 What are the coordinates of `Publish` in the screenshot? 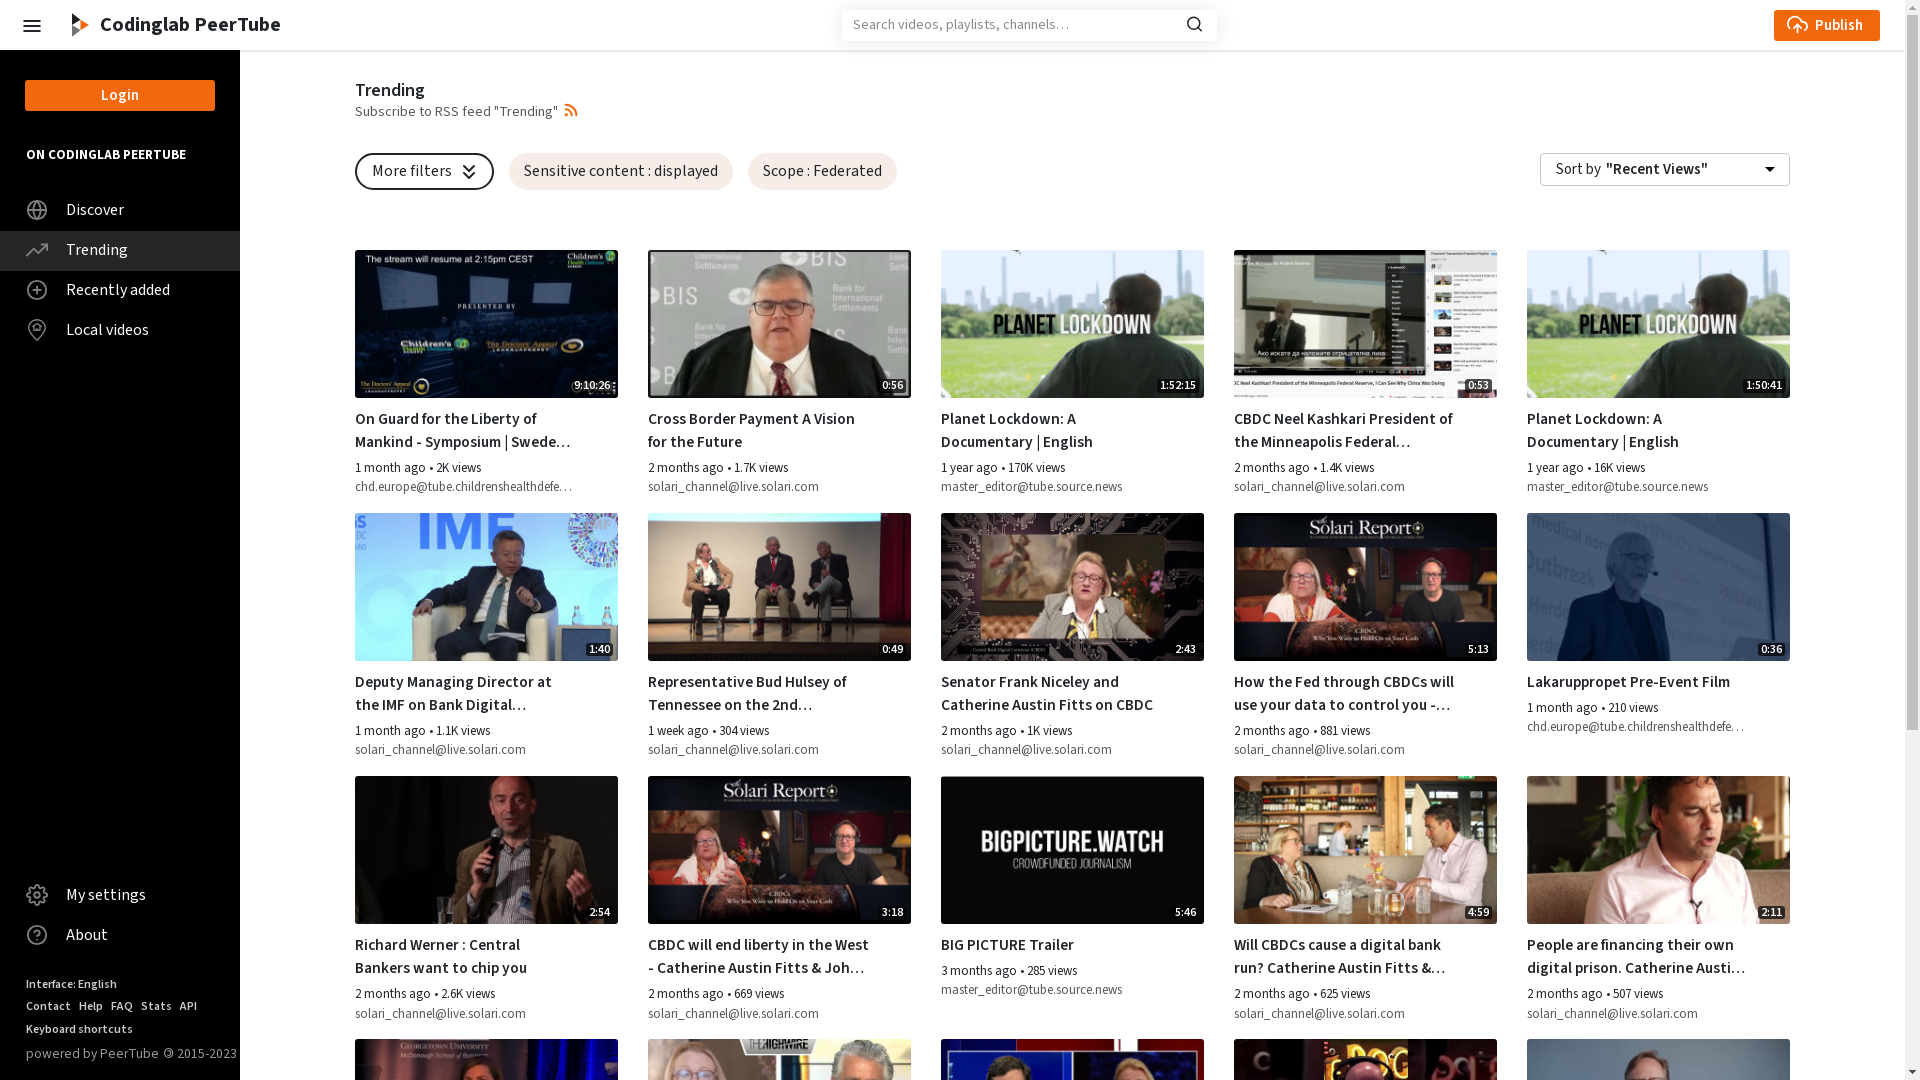 It's located at (1827, 26).